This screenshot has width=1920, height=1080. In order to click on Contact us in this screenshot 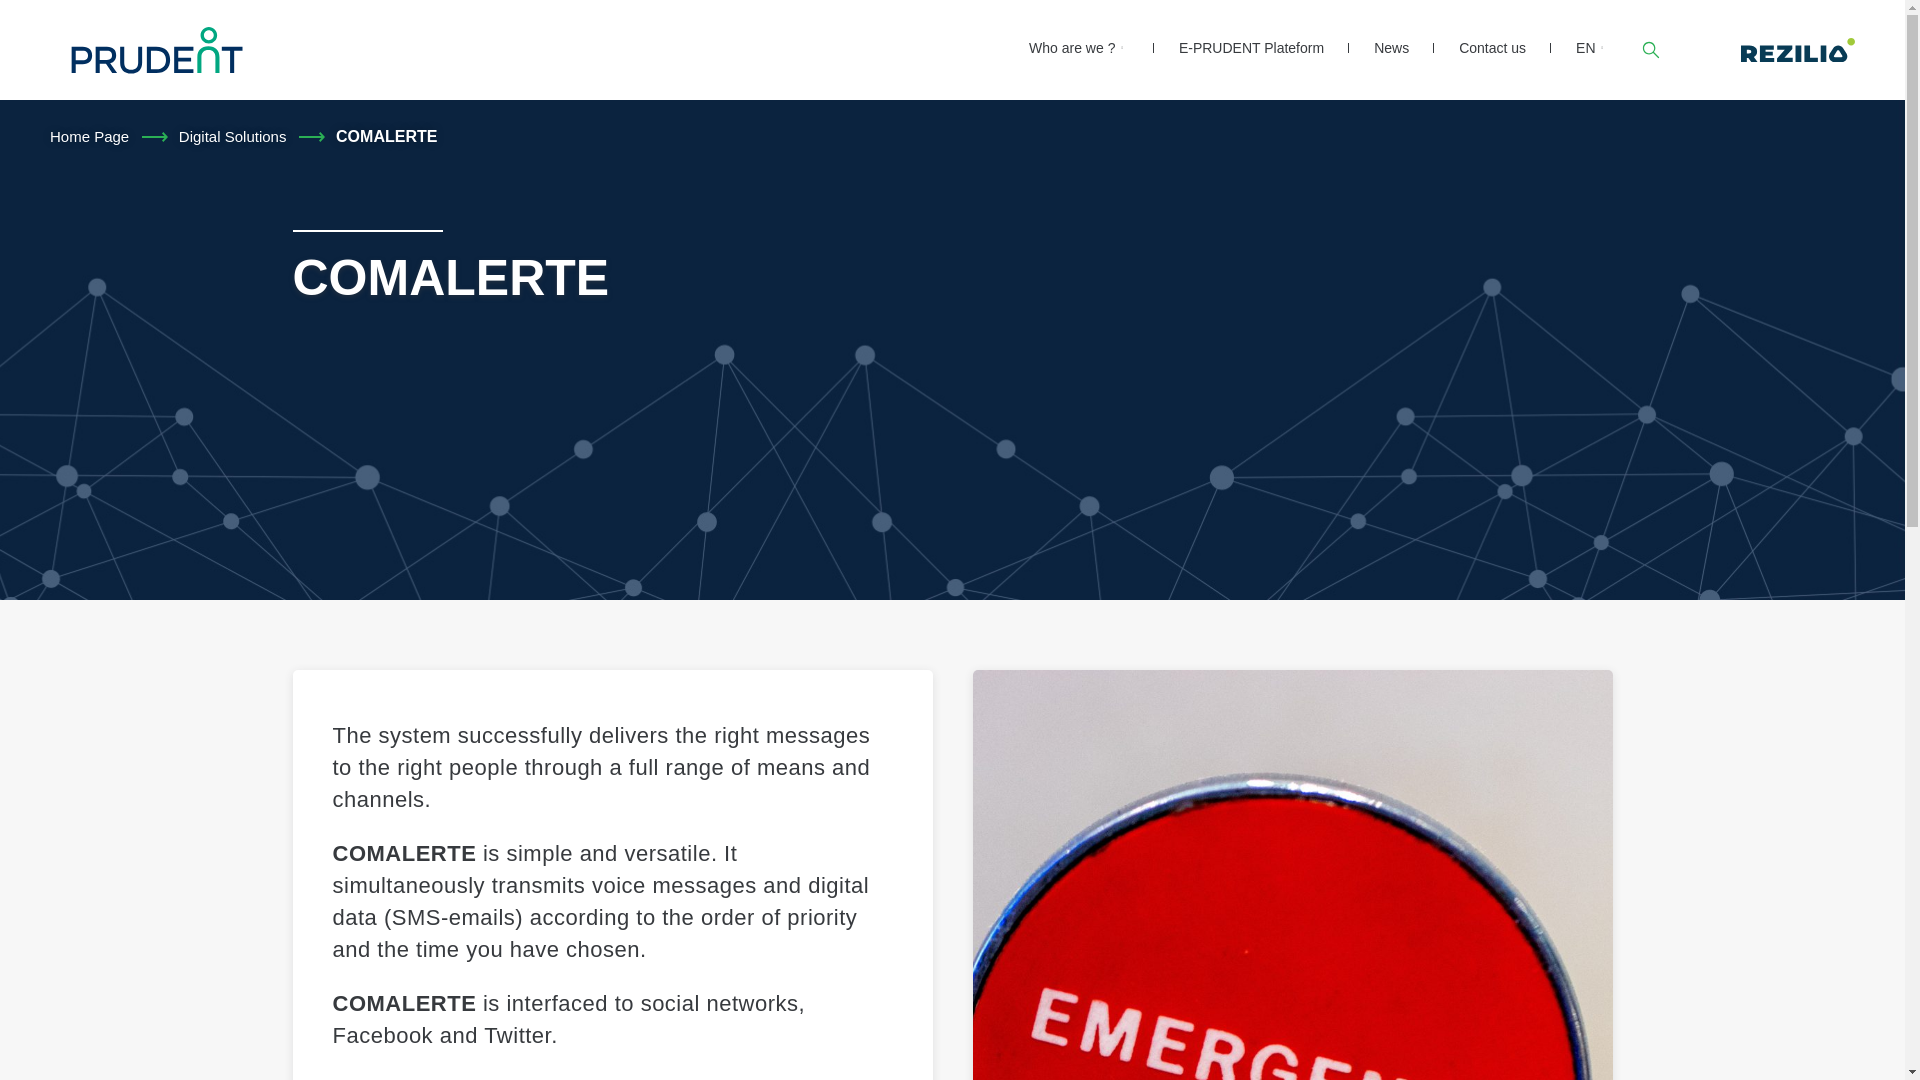, I will do `click(1492, 48)`.